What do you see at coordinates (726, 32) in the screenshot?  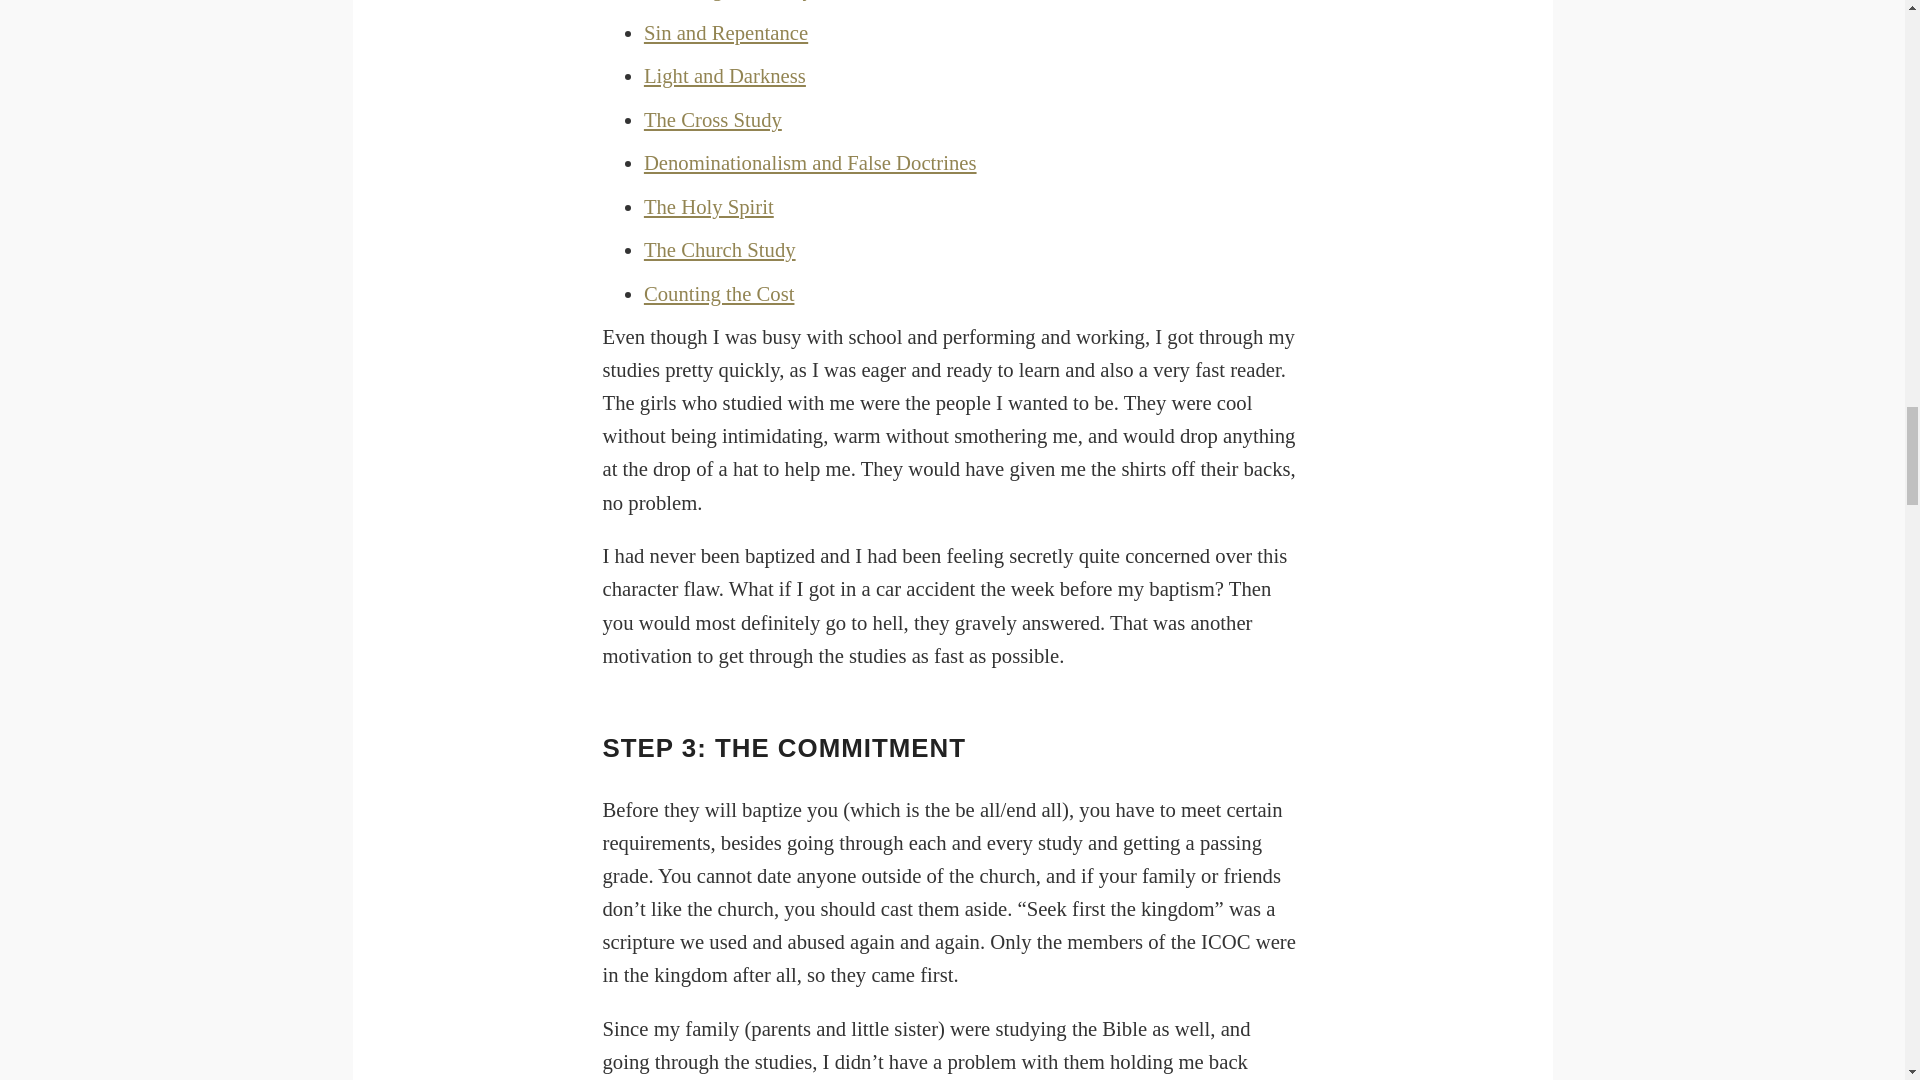 I see `Sin and Repentance` at bounding box center [726, 32].